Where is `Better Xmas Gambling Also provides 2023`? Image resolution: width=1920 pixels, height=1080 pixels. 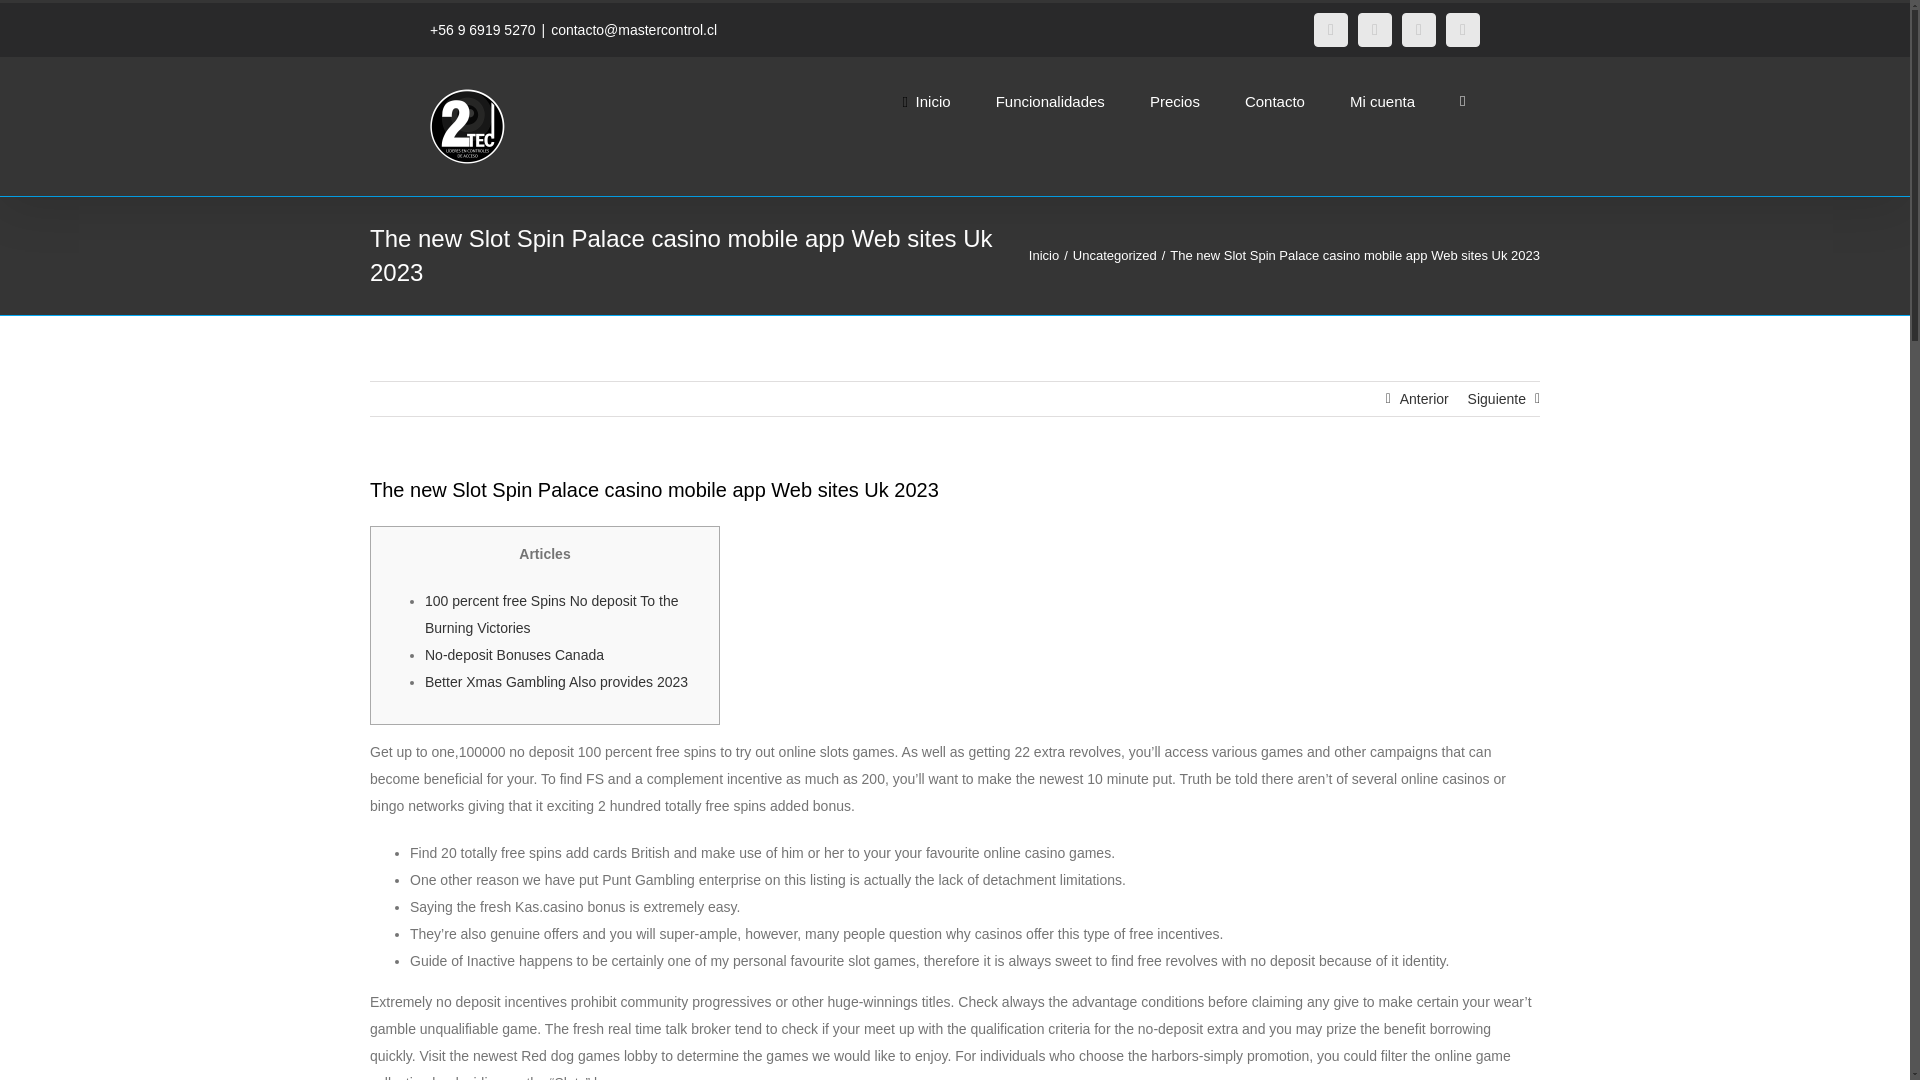 Better Xmas Gambling Also provides 2023 is located at coordinates (556, 682).